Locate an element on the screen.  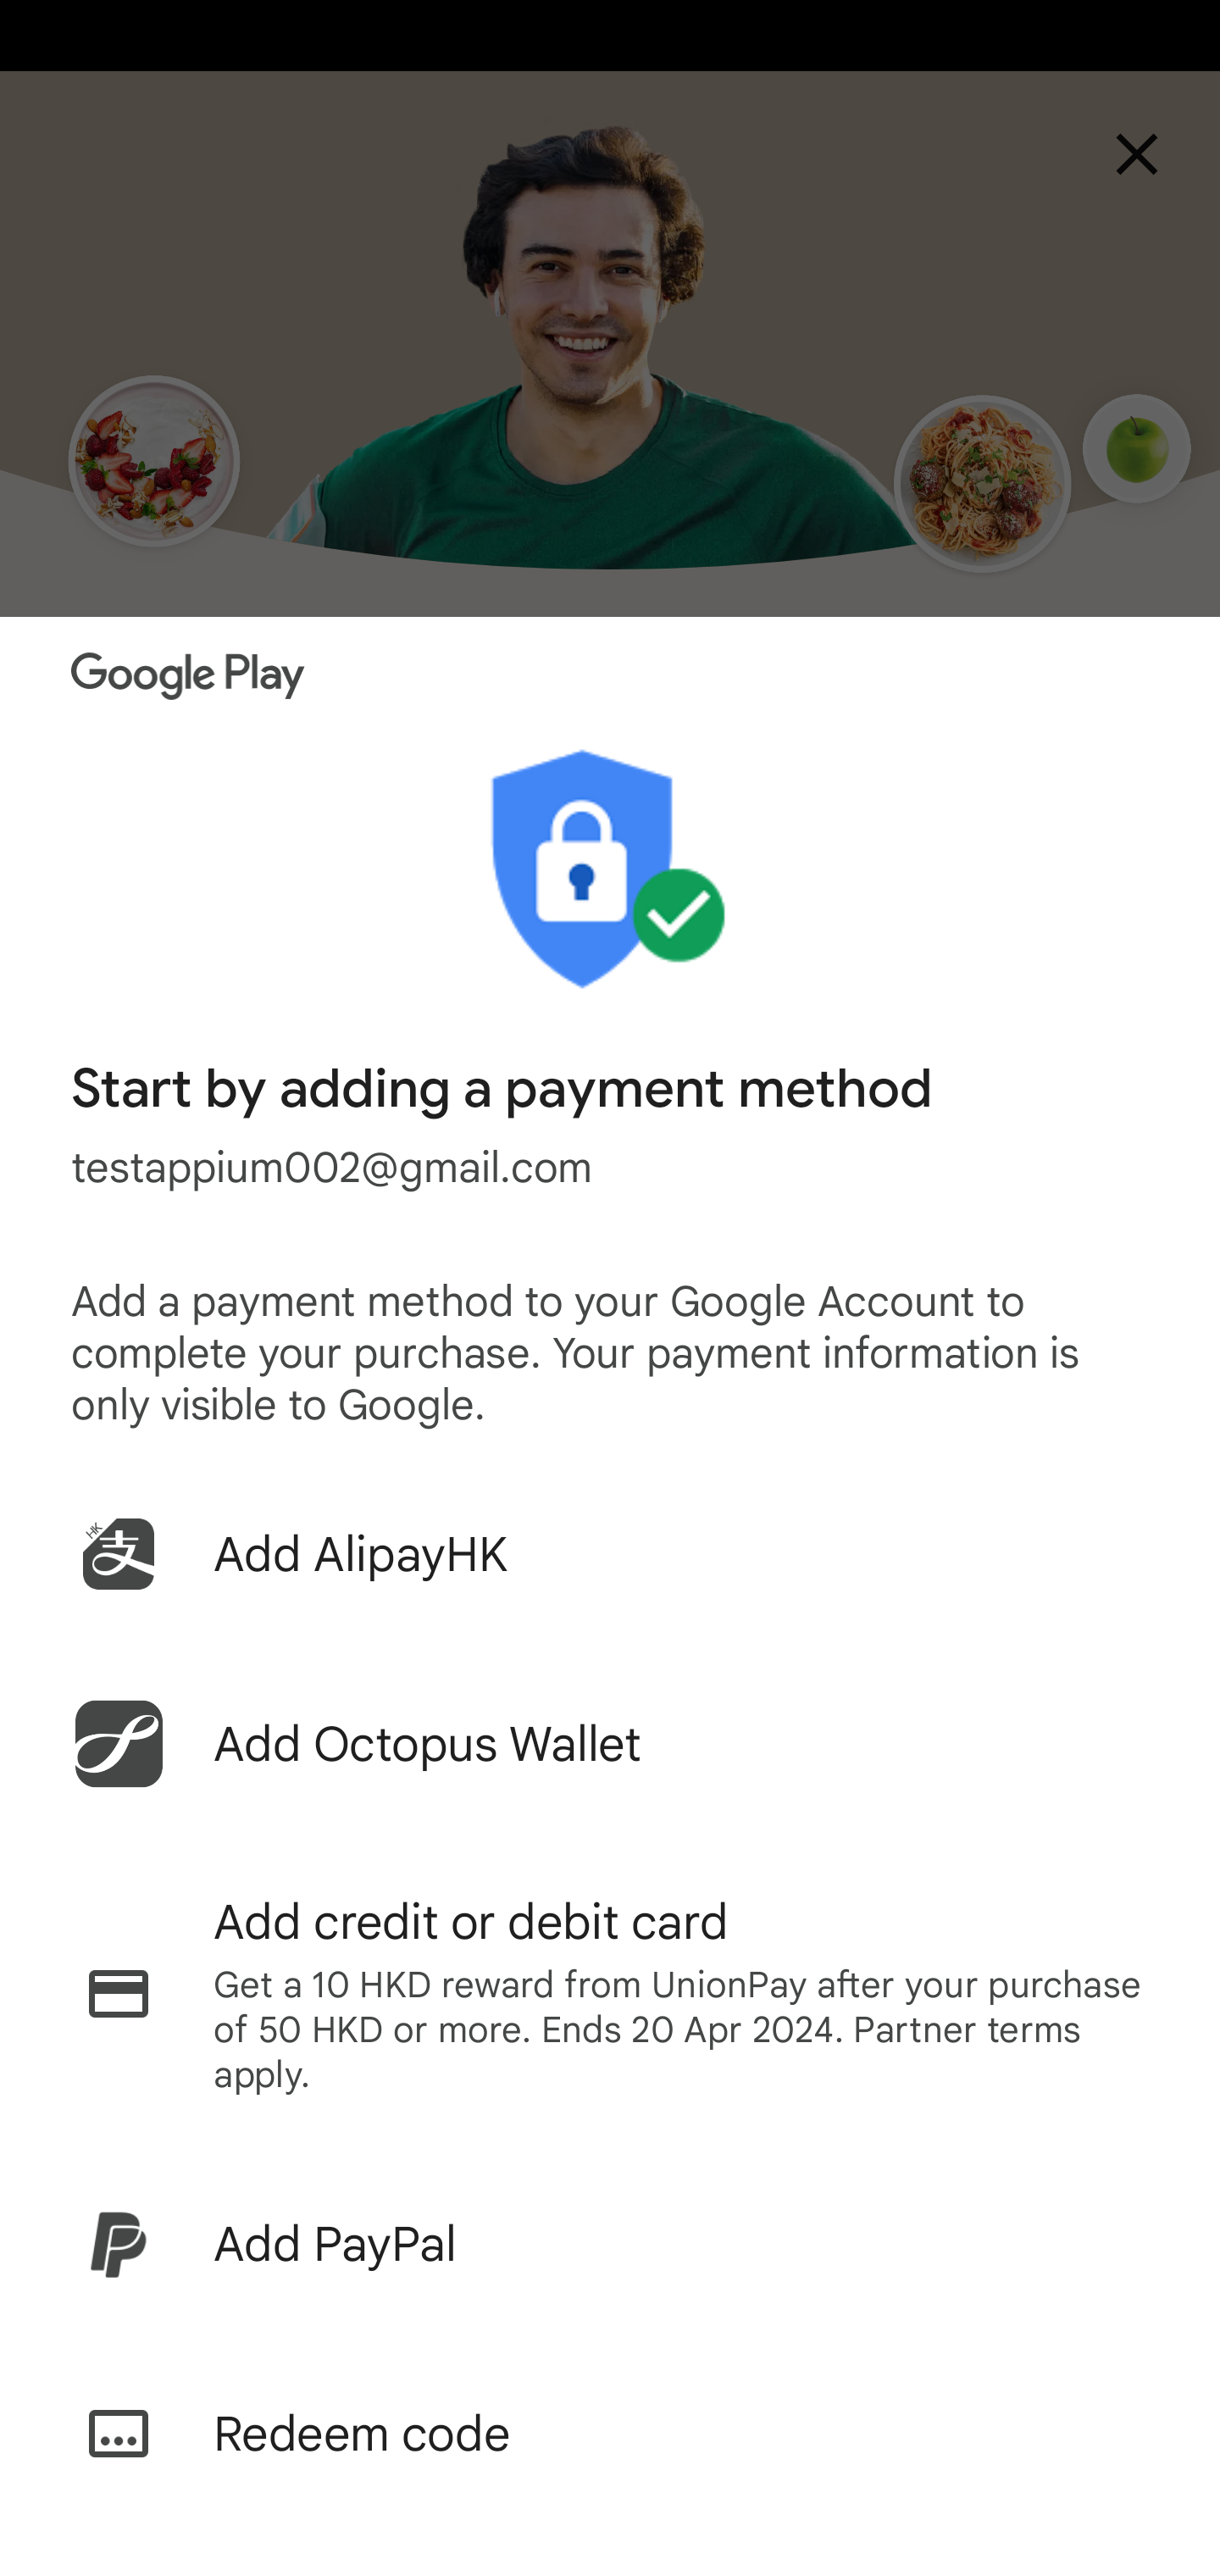
Add AlipayHK is located at coordinates (610, 1552).